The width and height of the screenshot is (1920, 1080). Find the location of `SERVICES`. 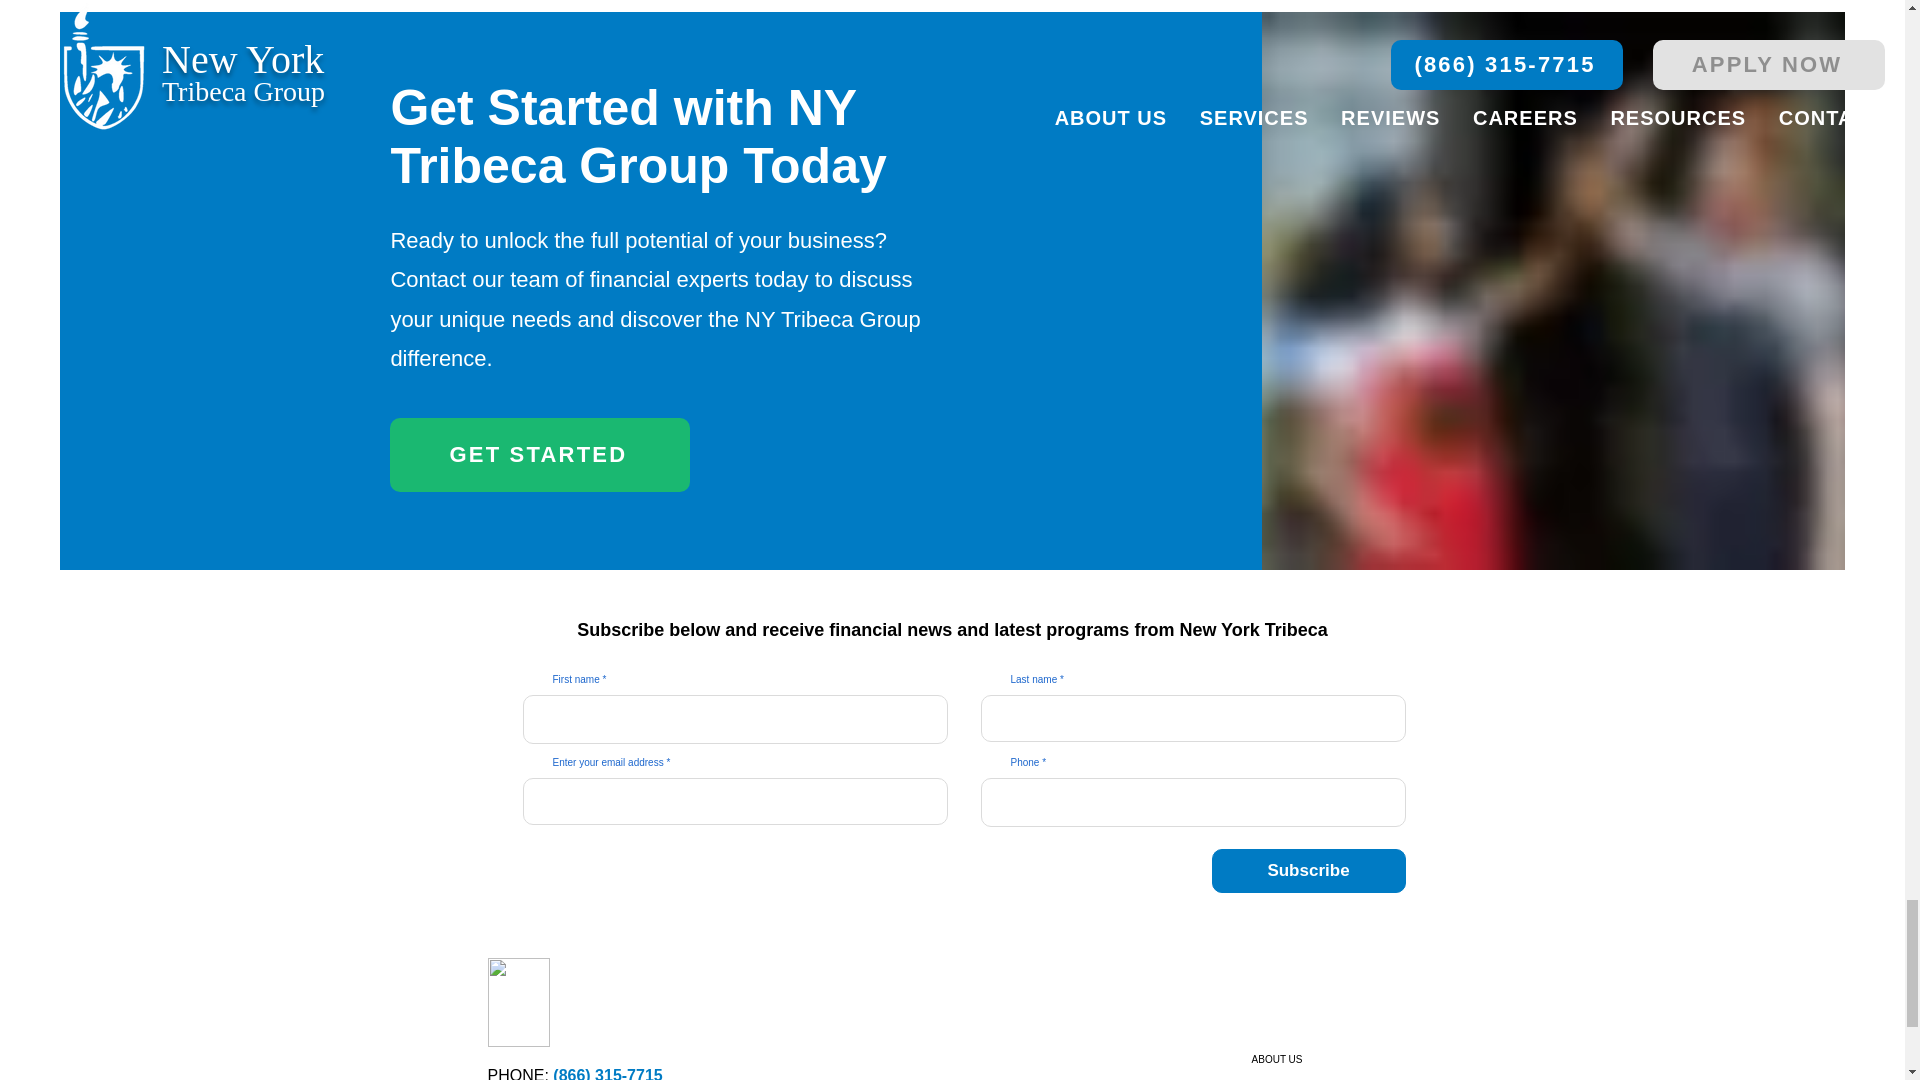

SERVICES is located at coordinates (1242, 1076).